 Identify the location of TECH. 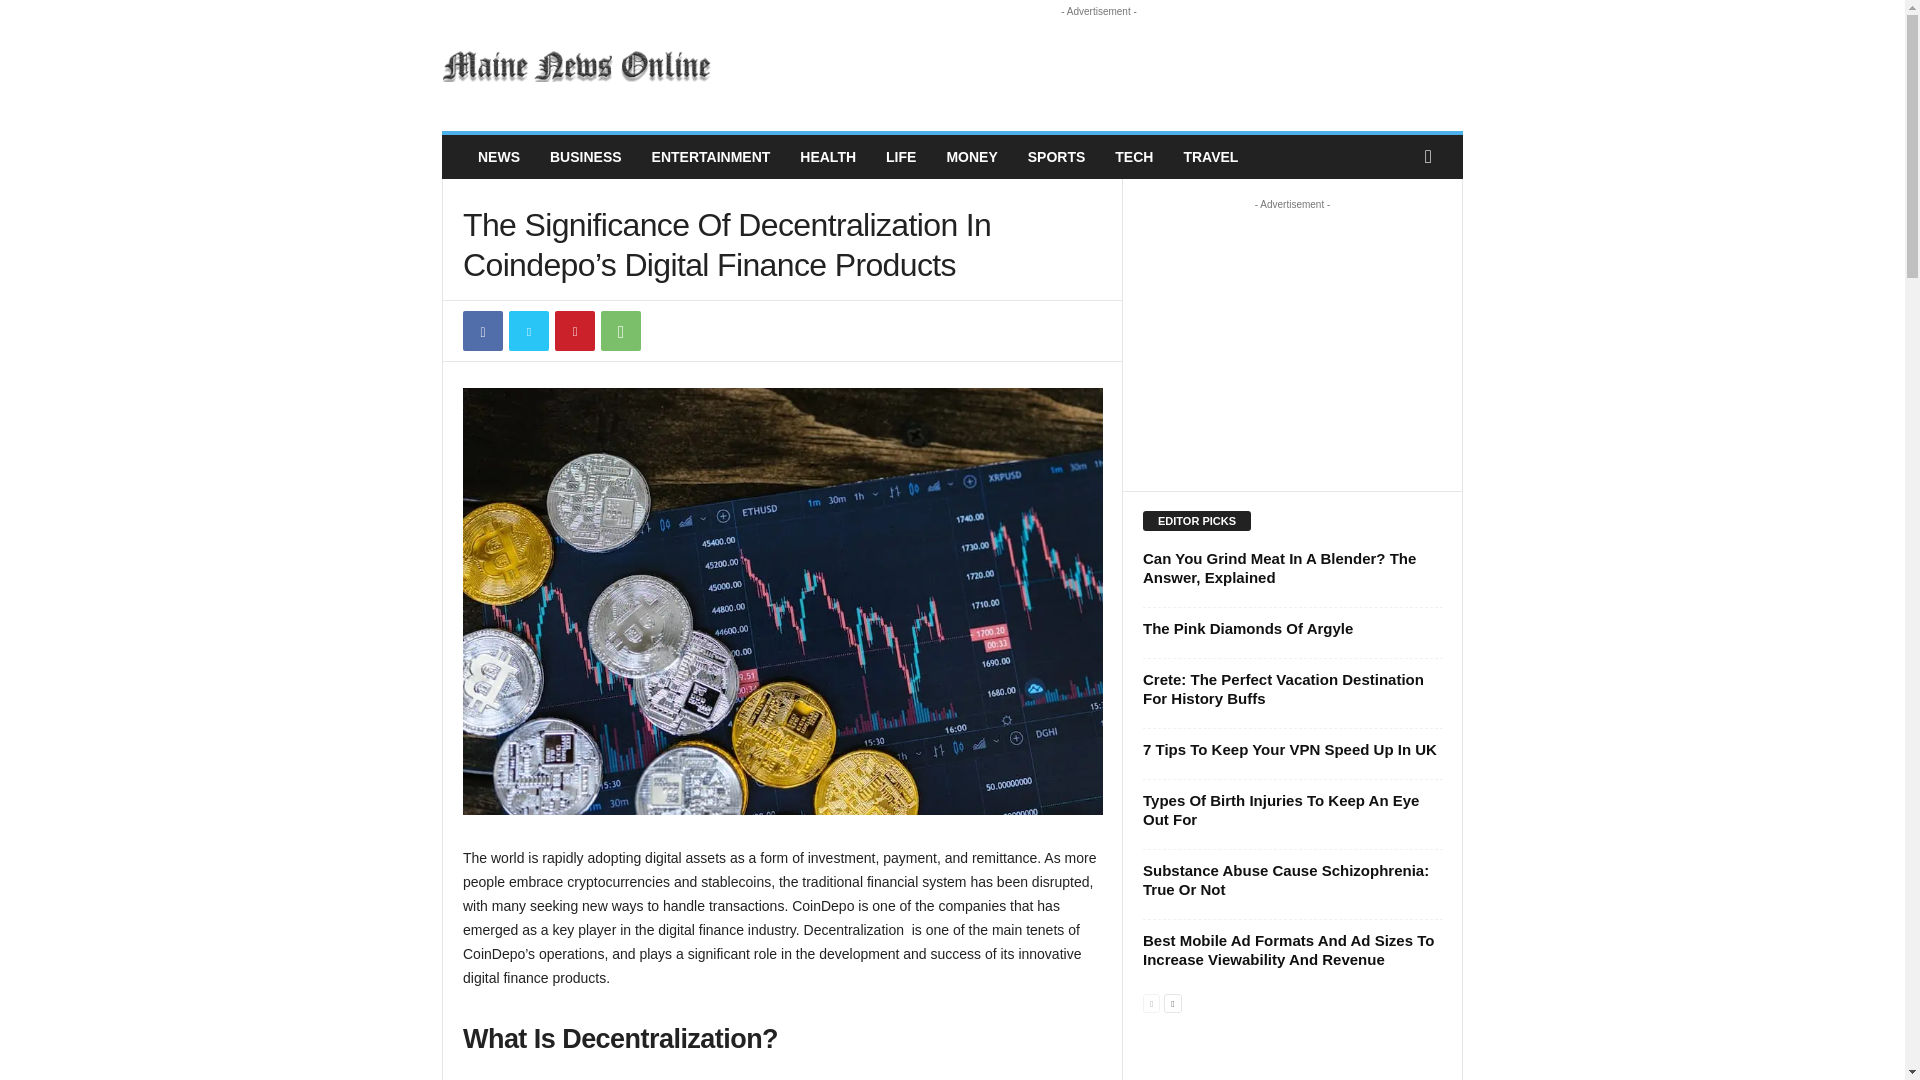
(1134, 157).